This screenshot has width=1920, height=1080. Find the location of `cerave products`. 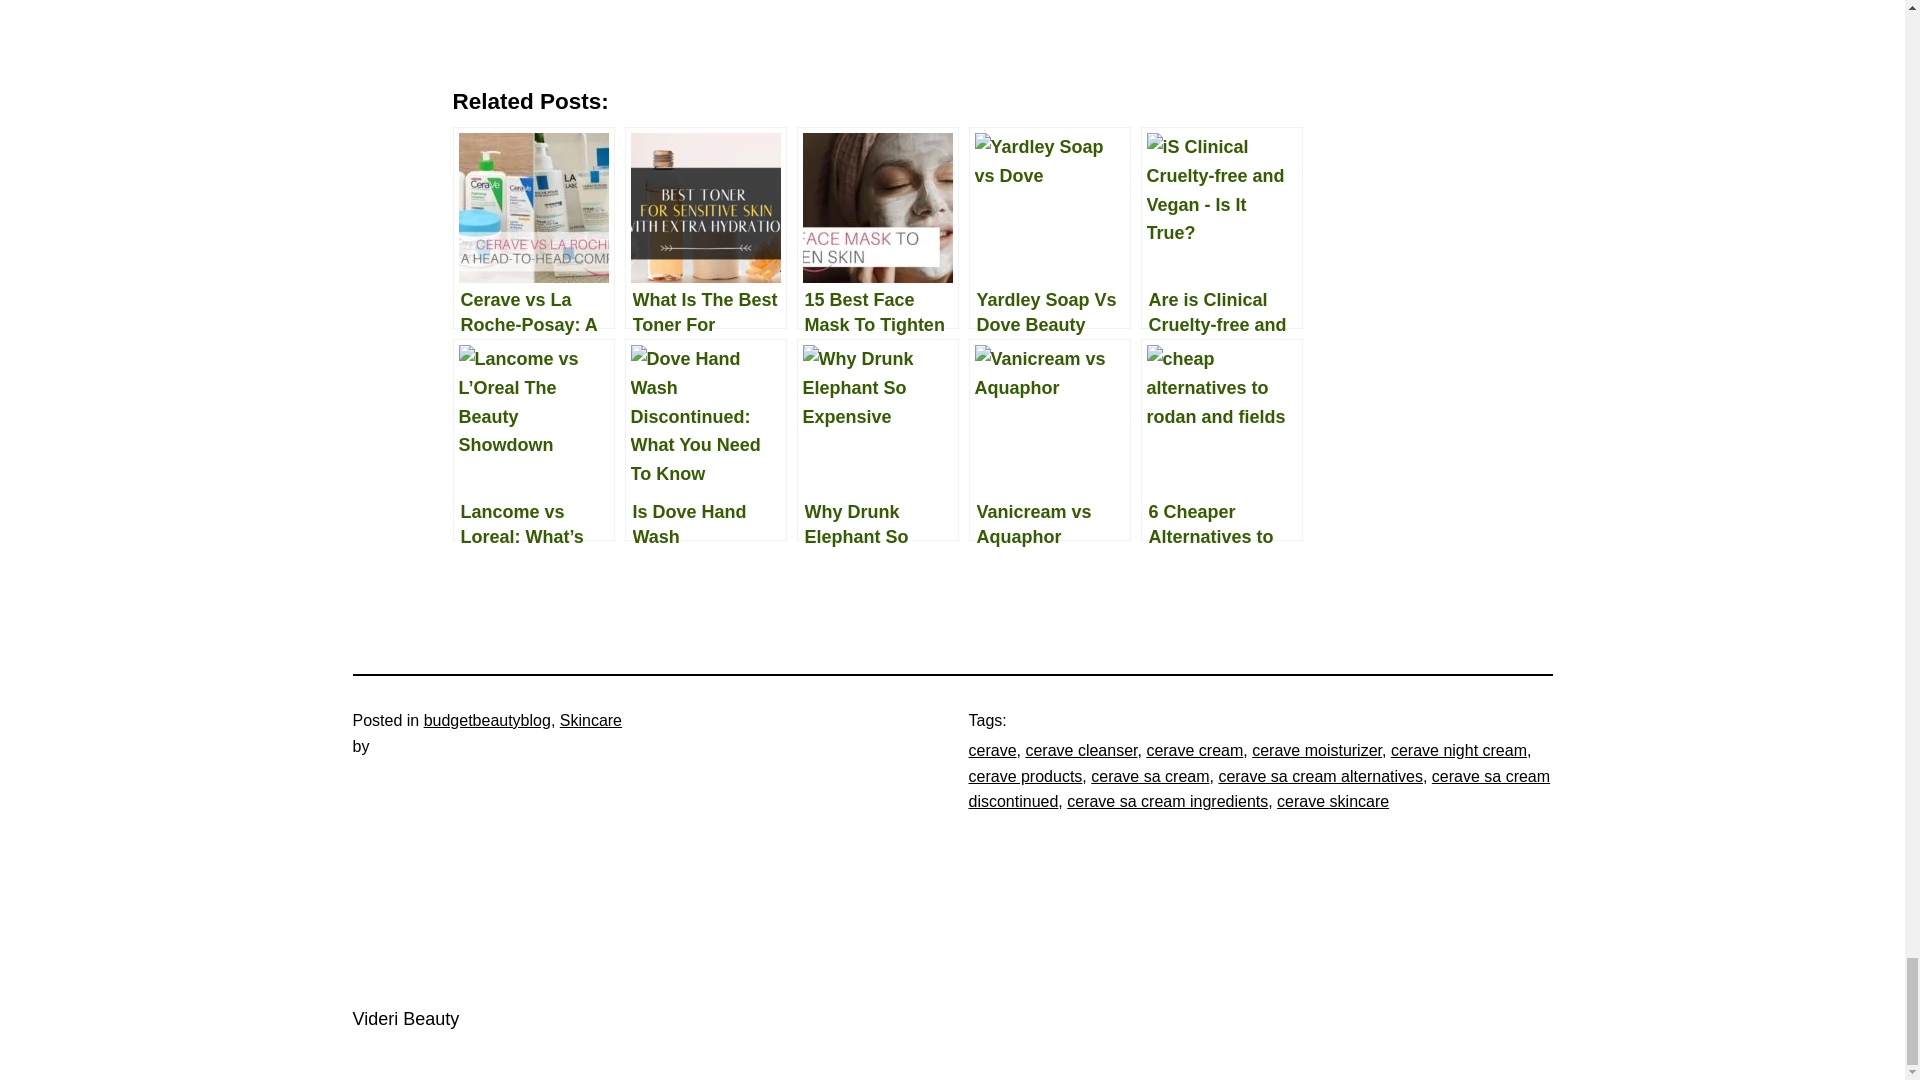

cerave products is located at coordinates (1024, 776).